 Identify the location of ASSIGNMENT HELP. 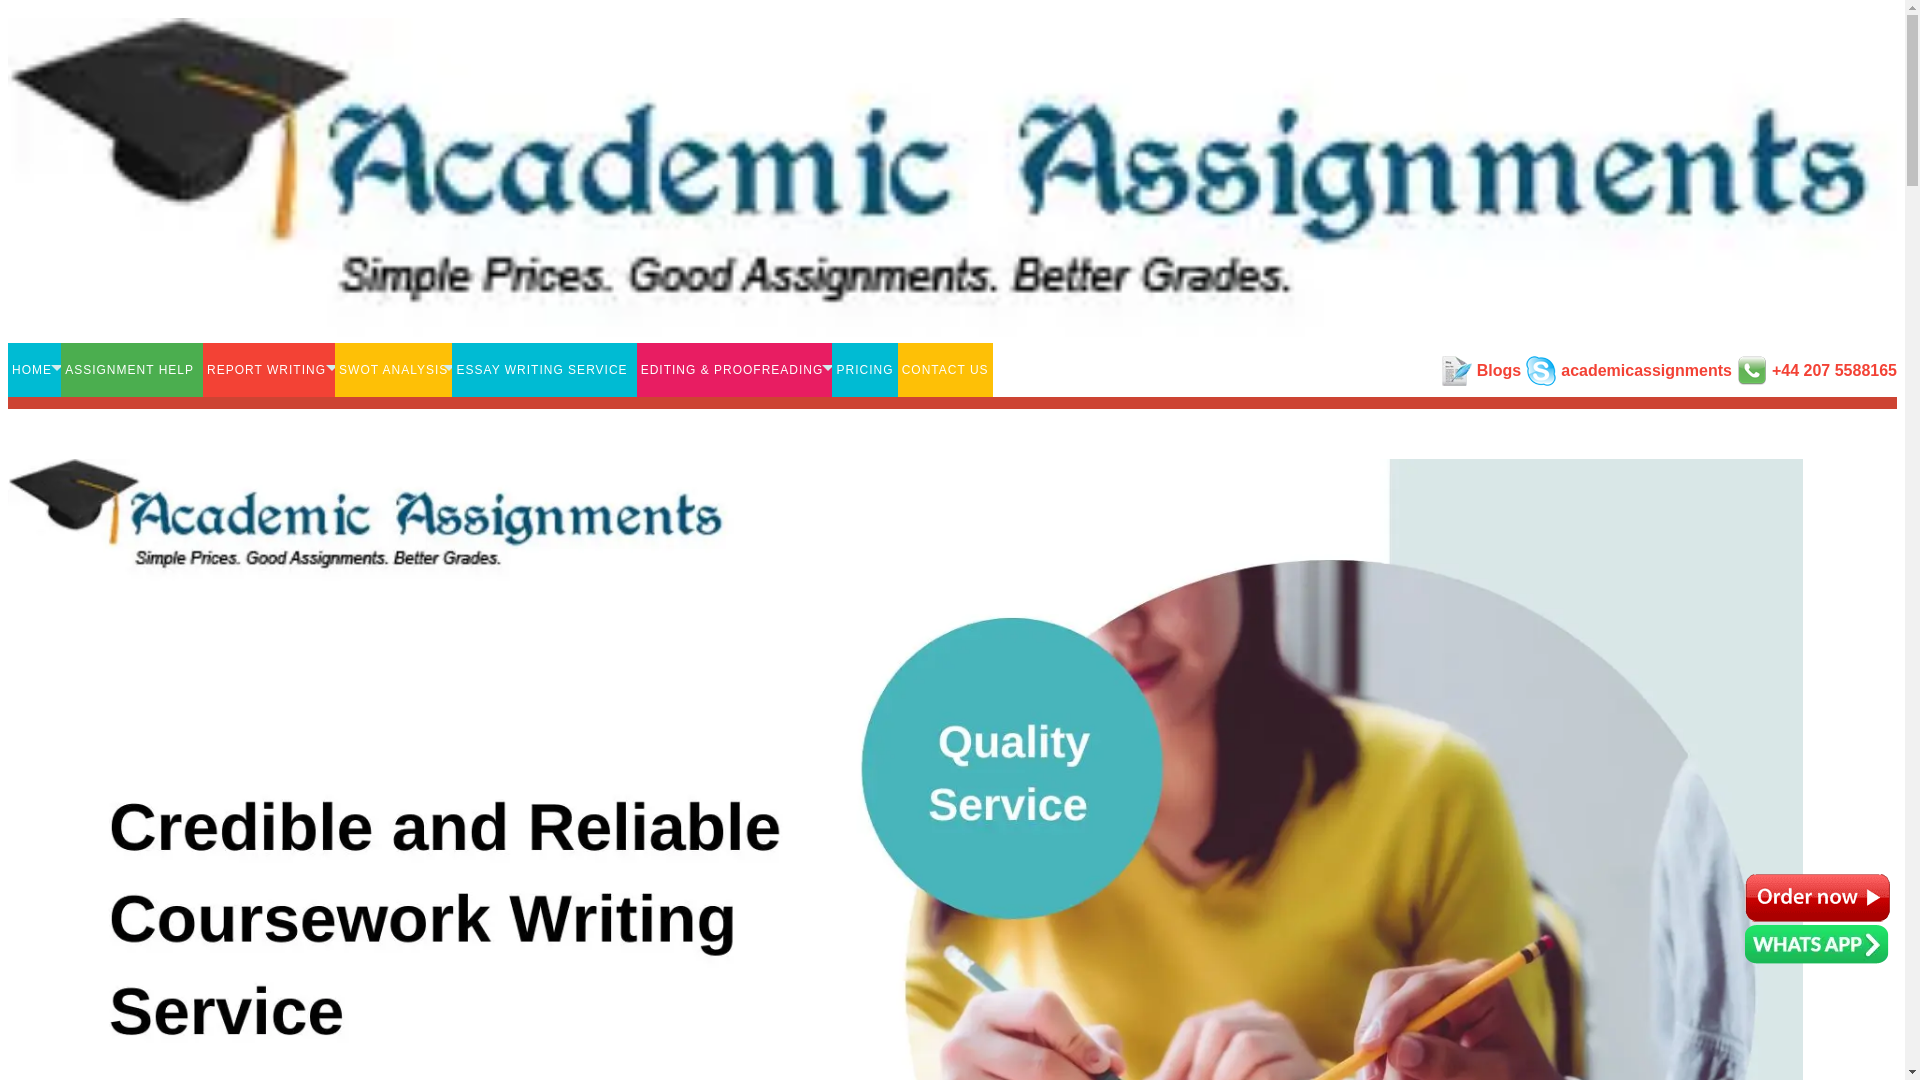
(132, 370).